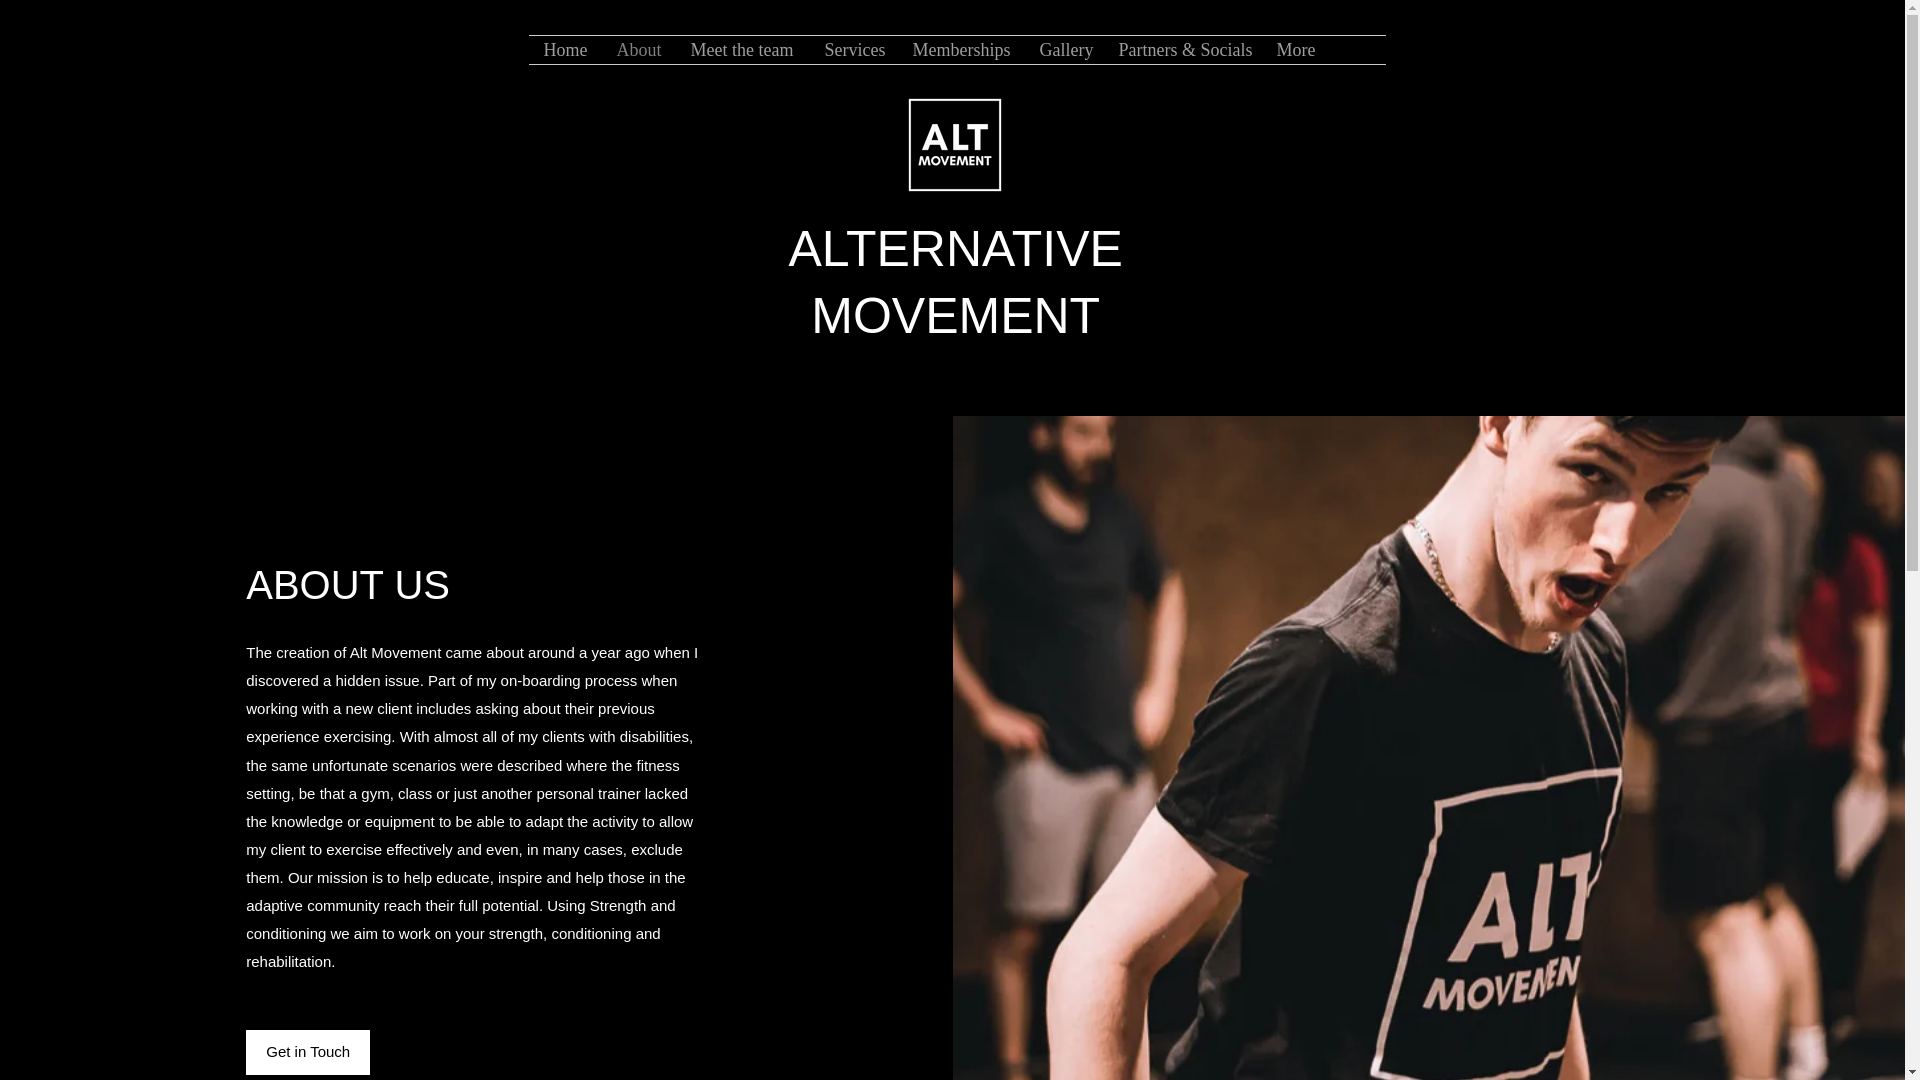 This screenshot has height=1080, width=1920. Describe the element at coordinates (1062, 49) in the screenshot. I see `Gallery` at that location.